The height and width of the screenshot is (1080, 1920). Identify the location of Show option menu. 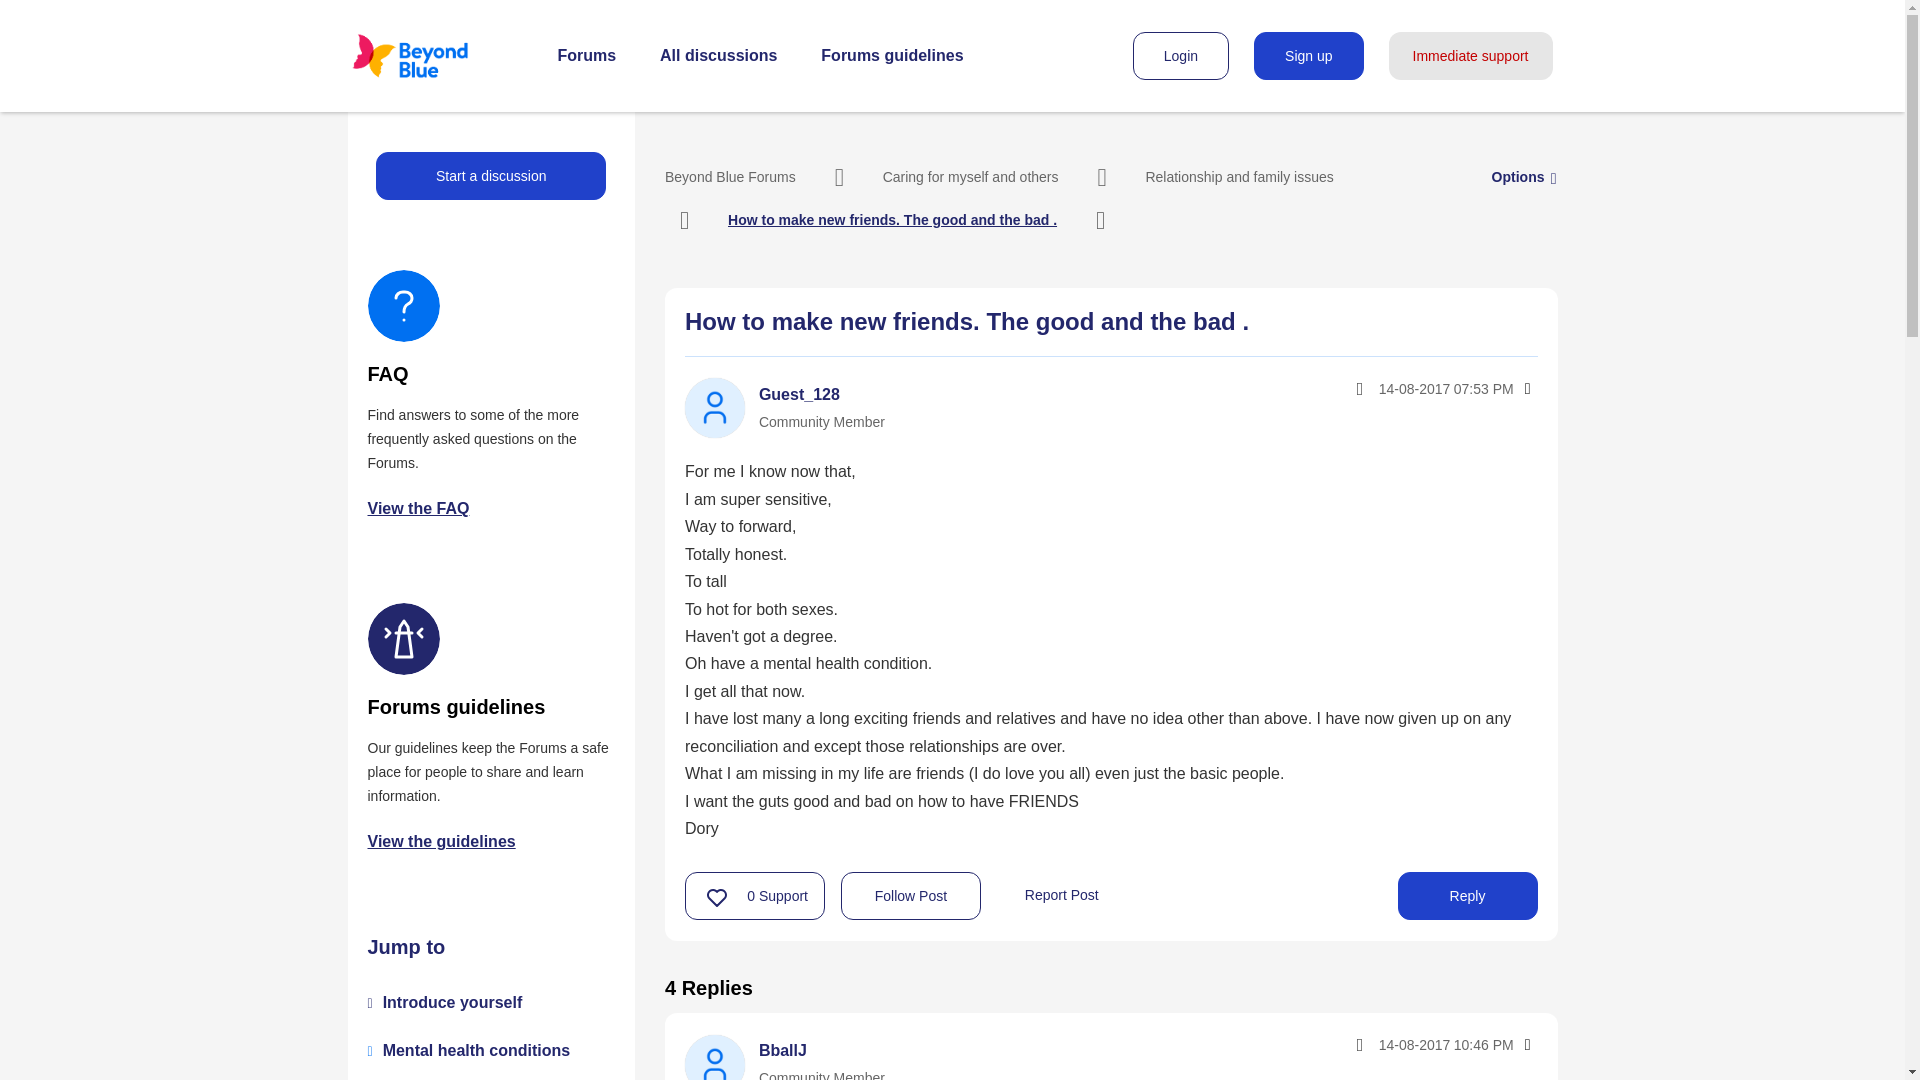
(1526, 1044).